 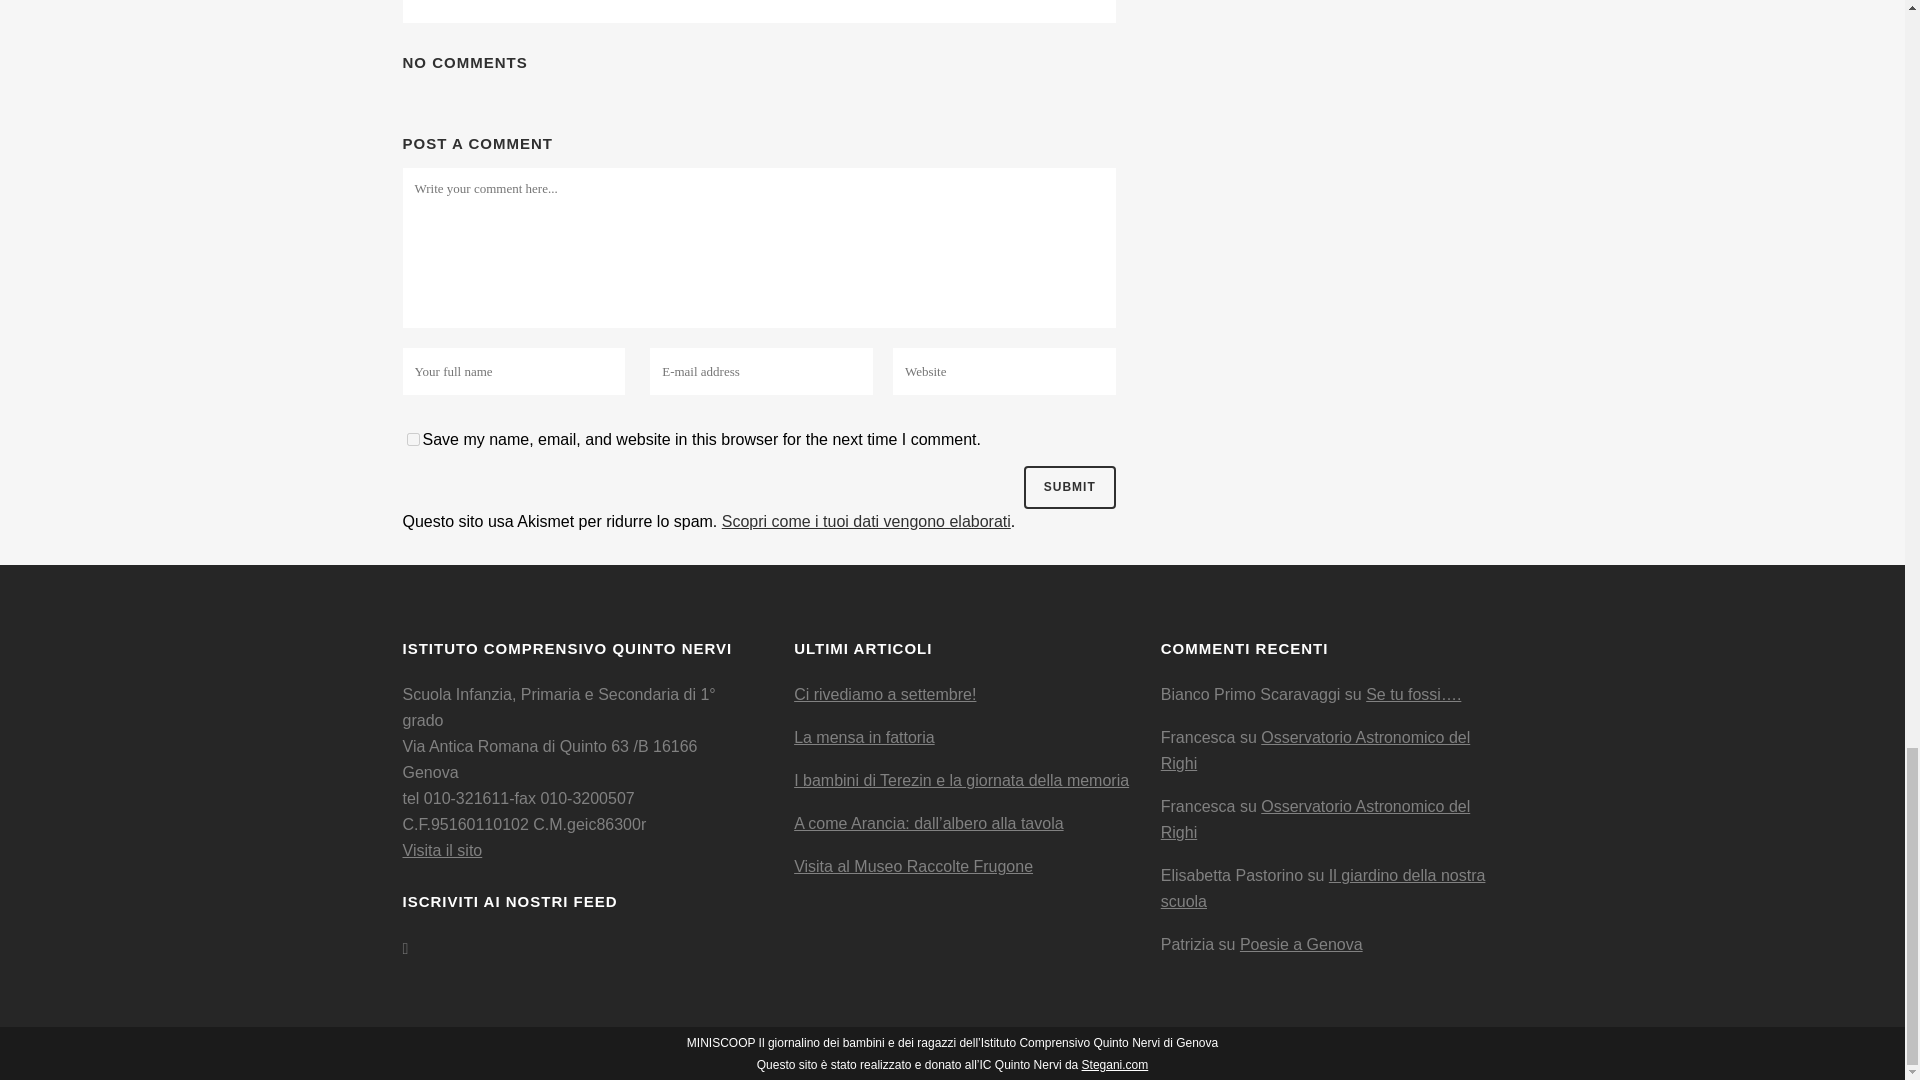 I want to click on LINK, so click(x=441, y=850).